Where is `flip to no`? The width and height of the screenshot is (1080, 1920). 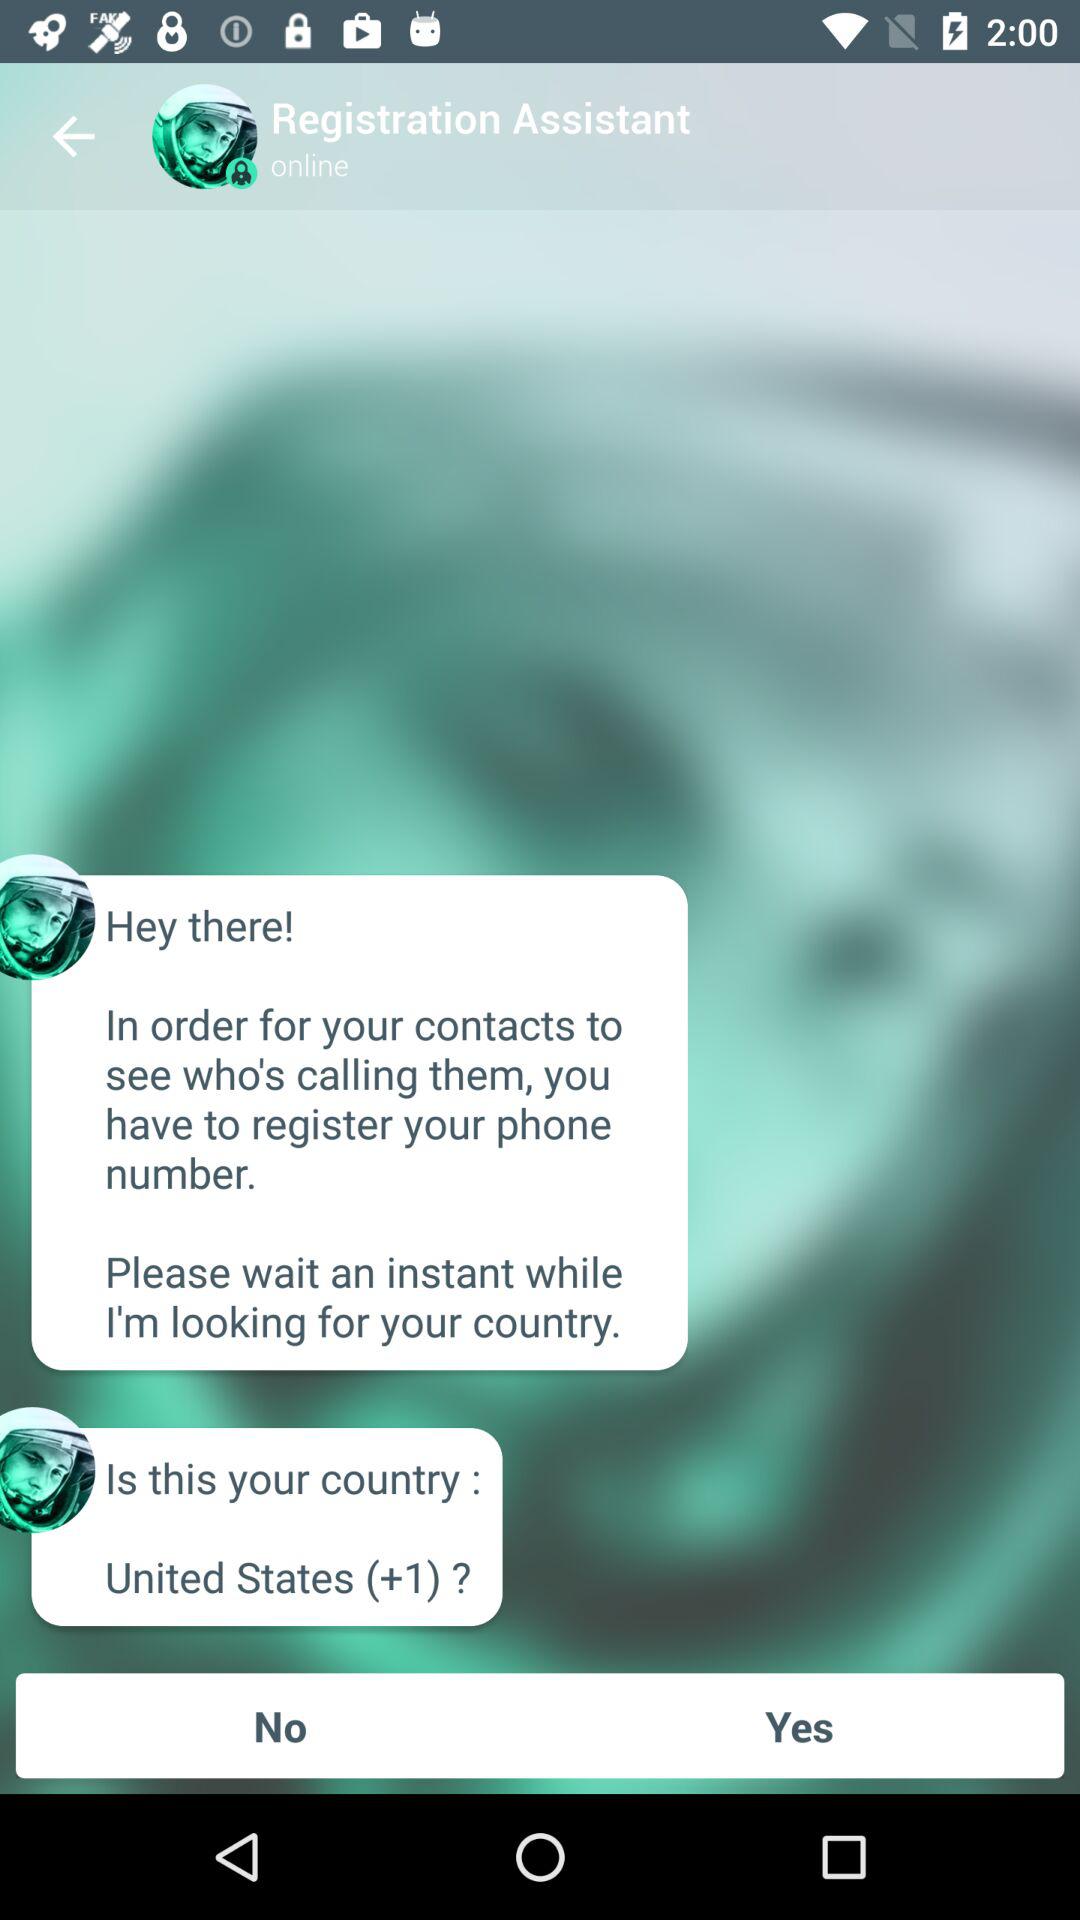
flip to no is located at coordinates (280, 1725).